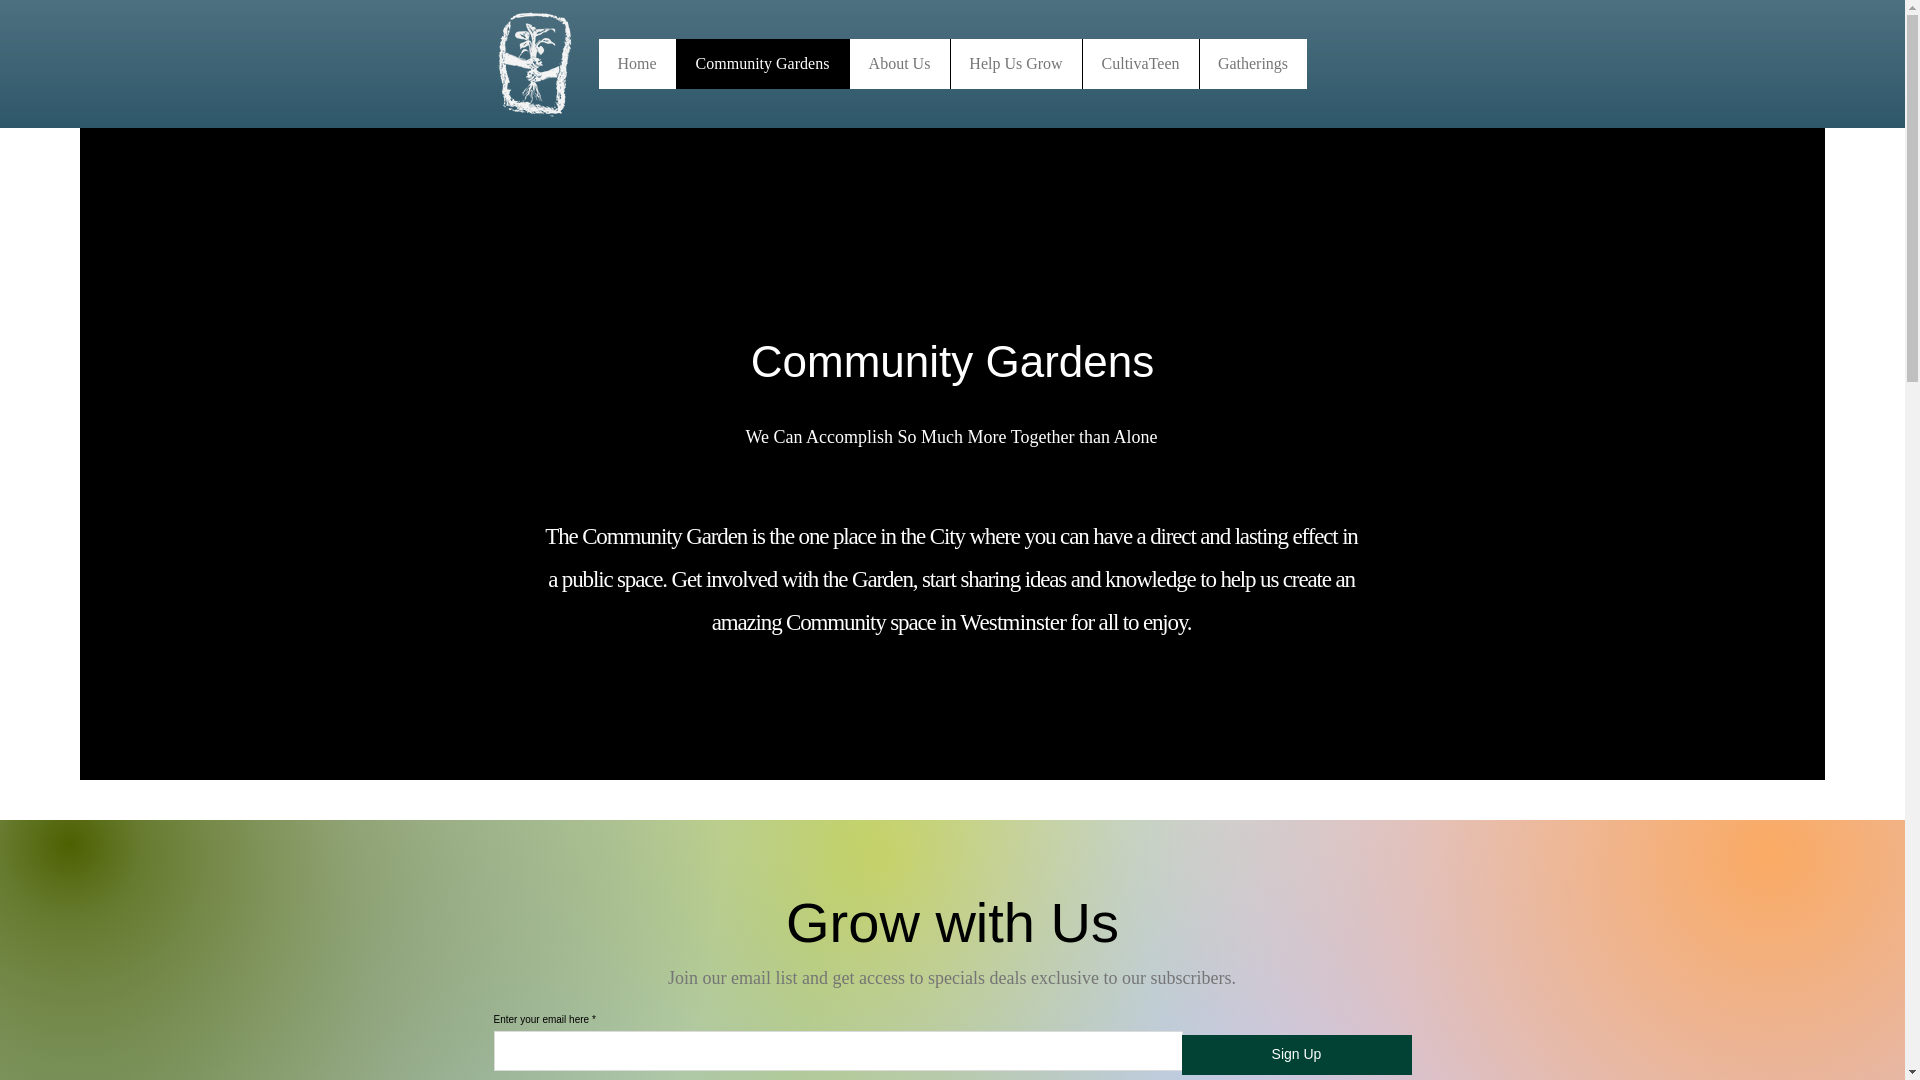  What do you see at coordinates (636, 63) in the screenshot?
I see `Home` at bounding box center [636, 63].